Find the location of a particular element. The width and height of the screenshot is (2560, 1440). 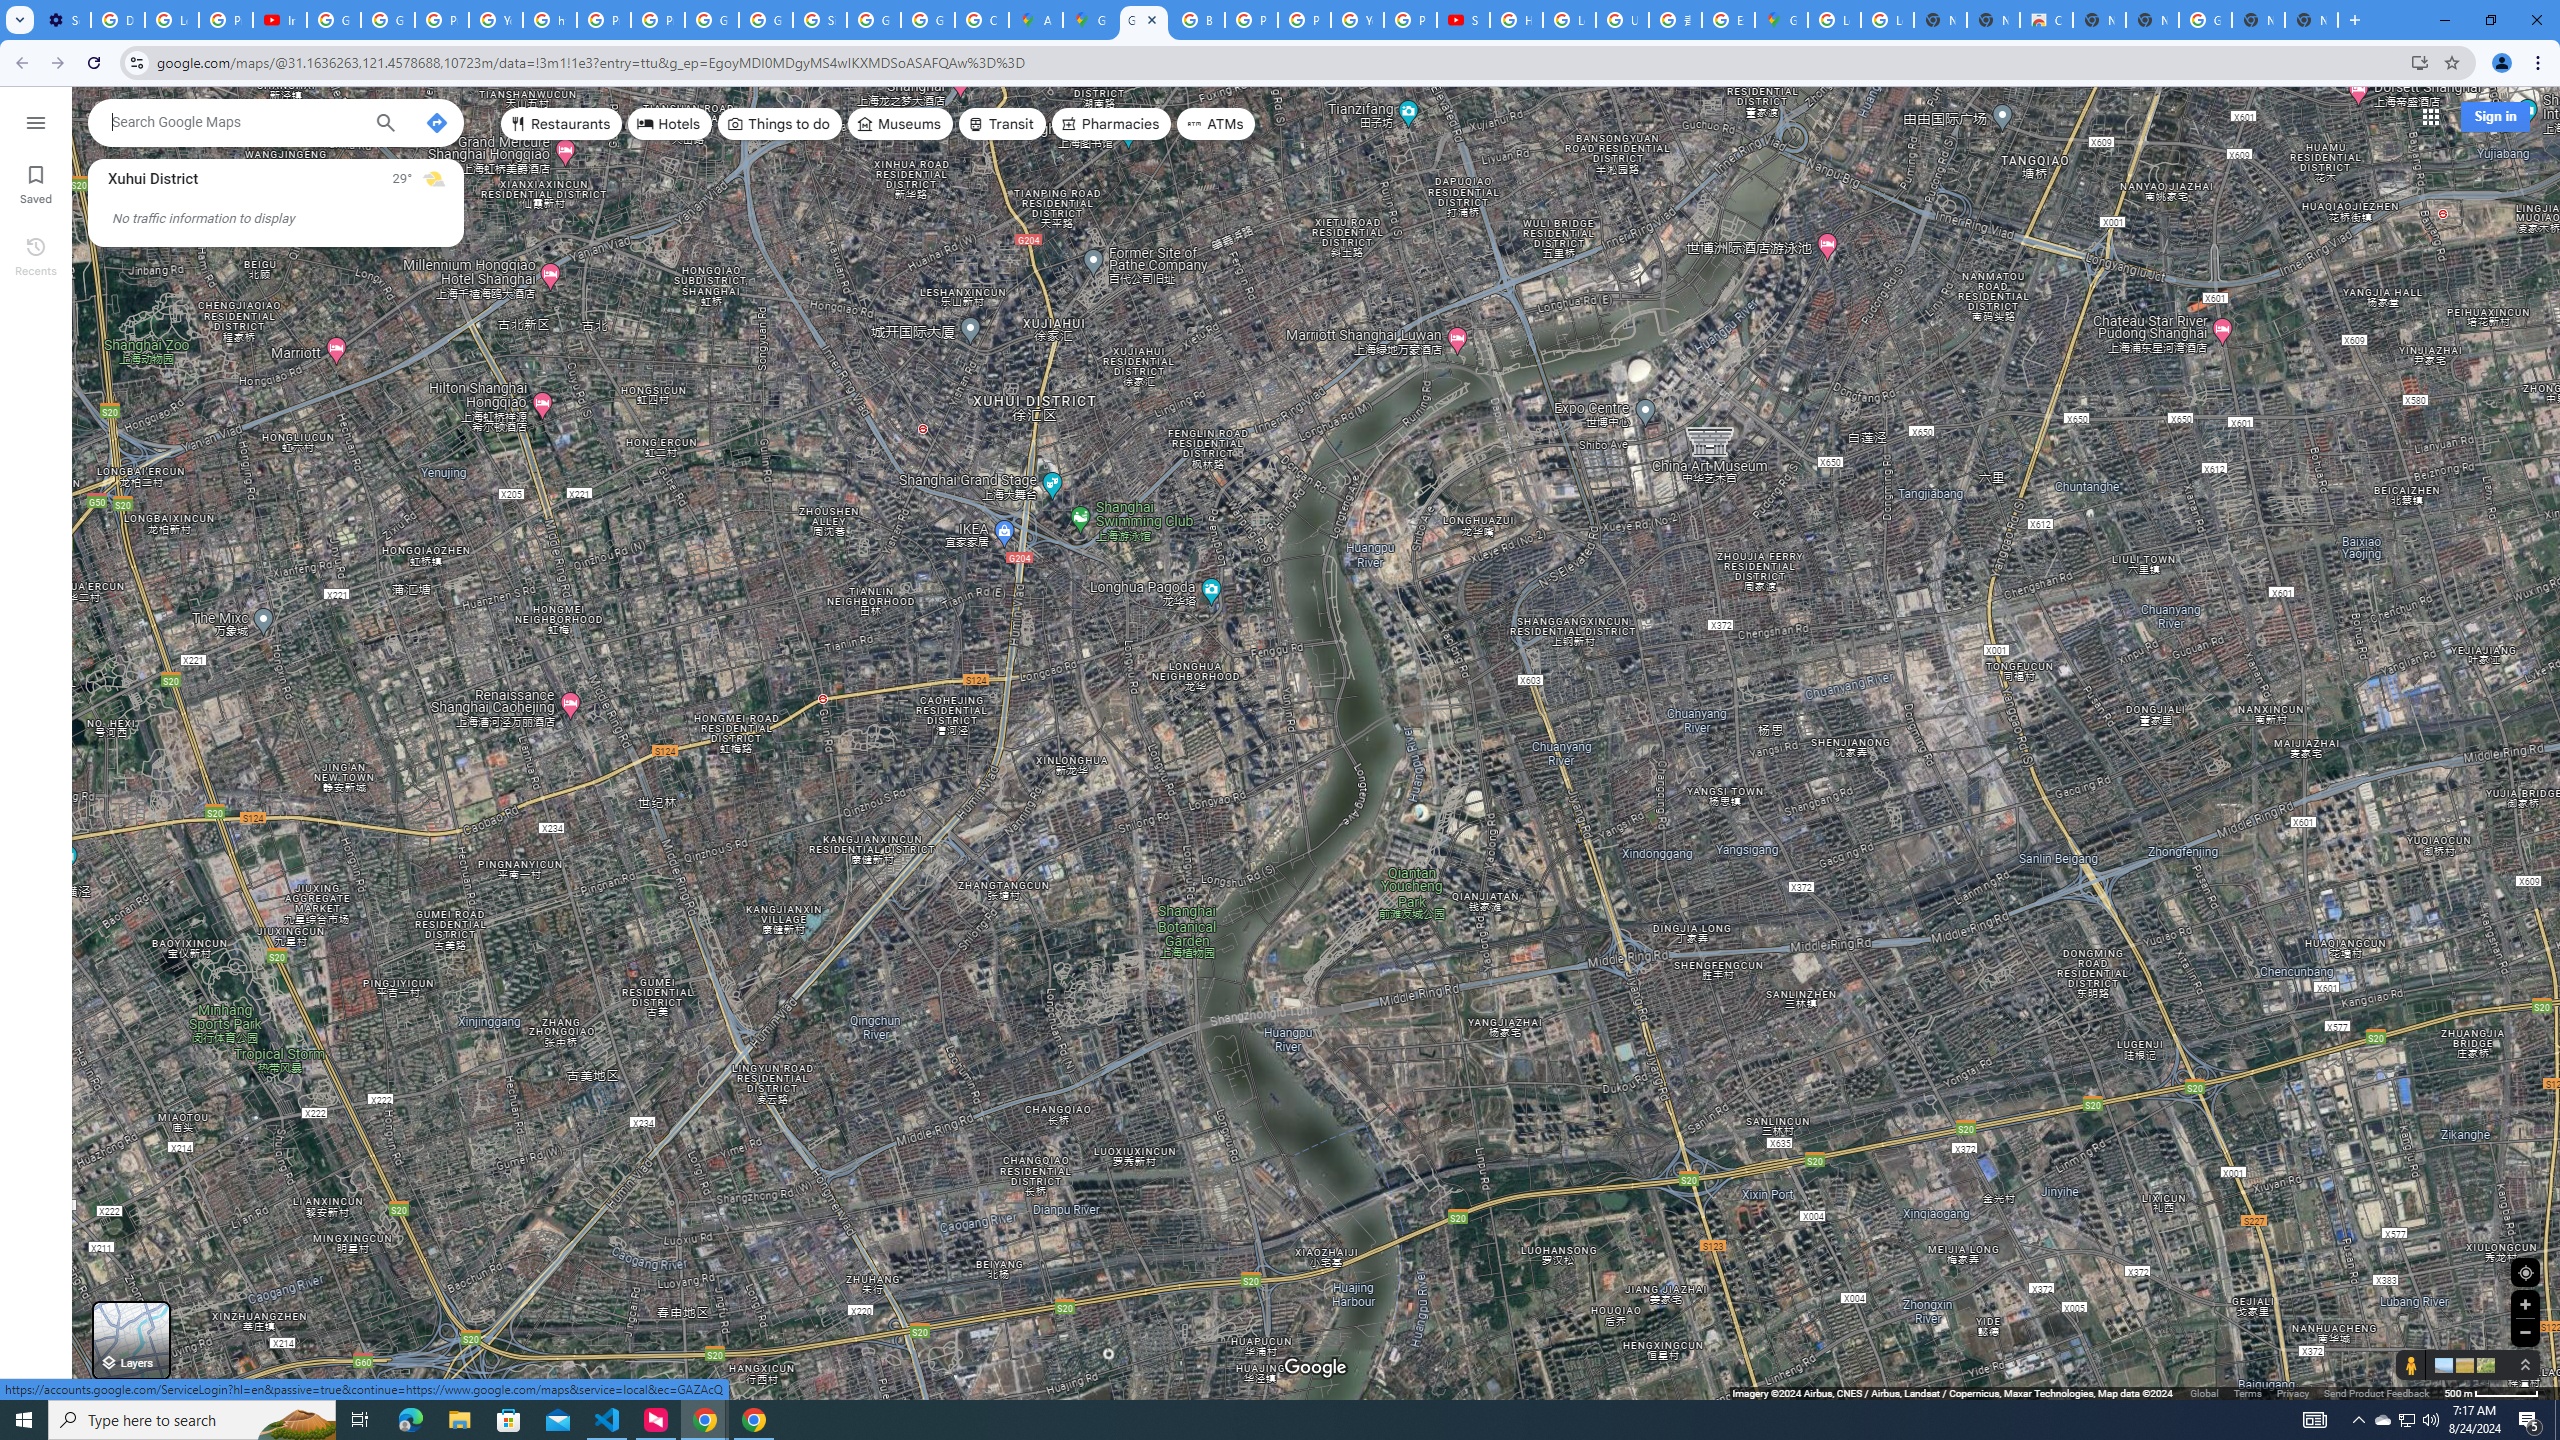

New Tab is located at coordinates (2311, 20).